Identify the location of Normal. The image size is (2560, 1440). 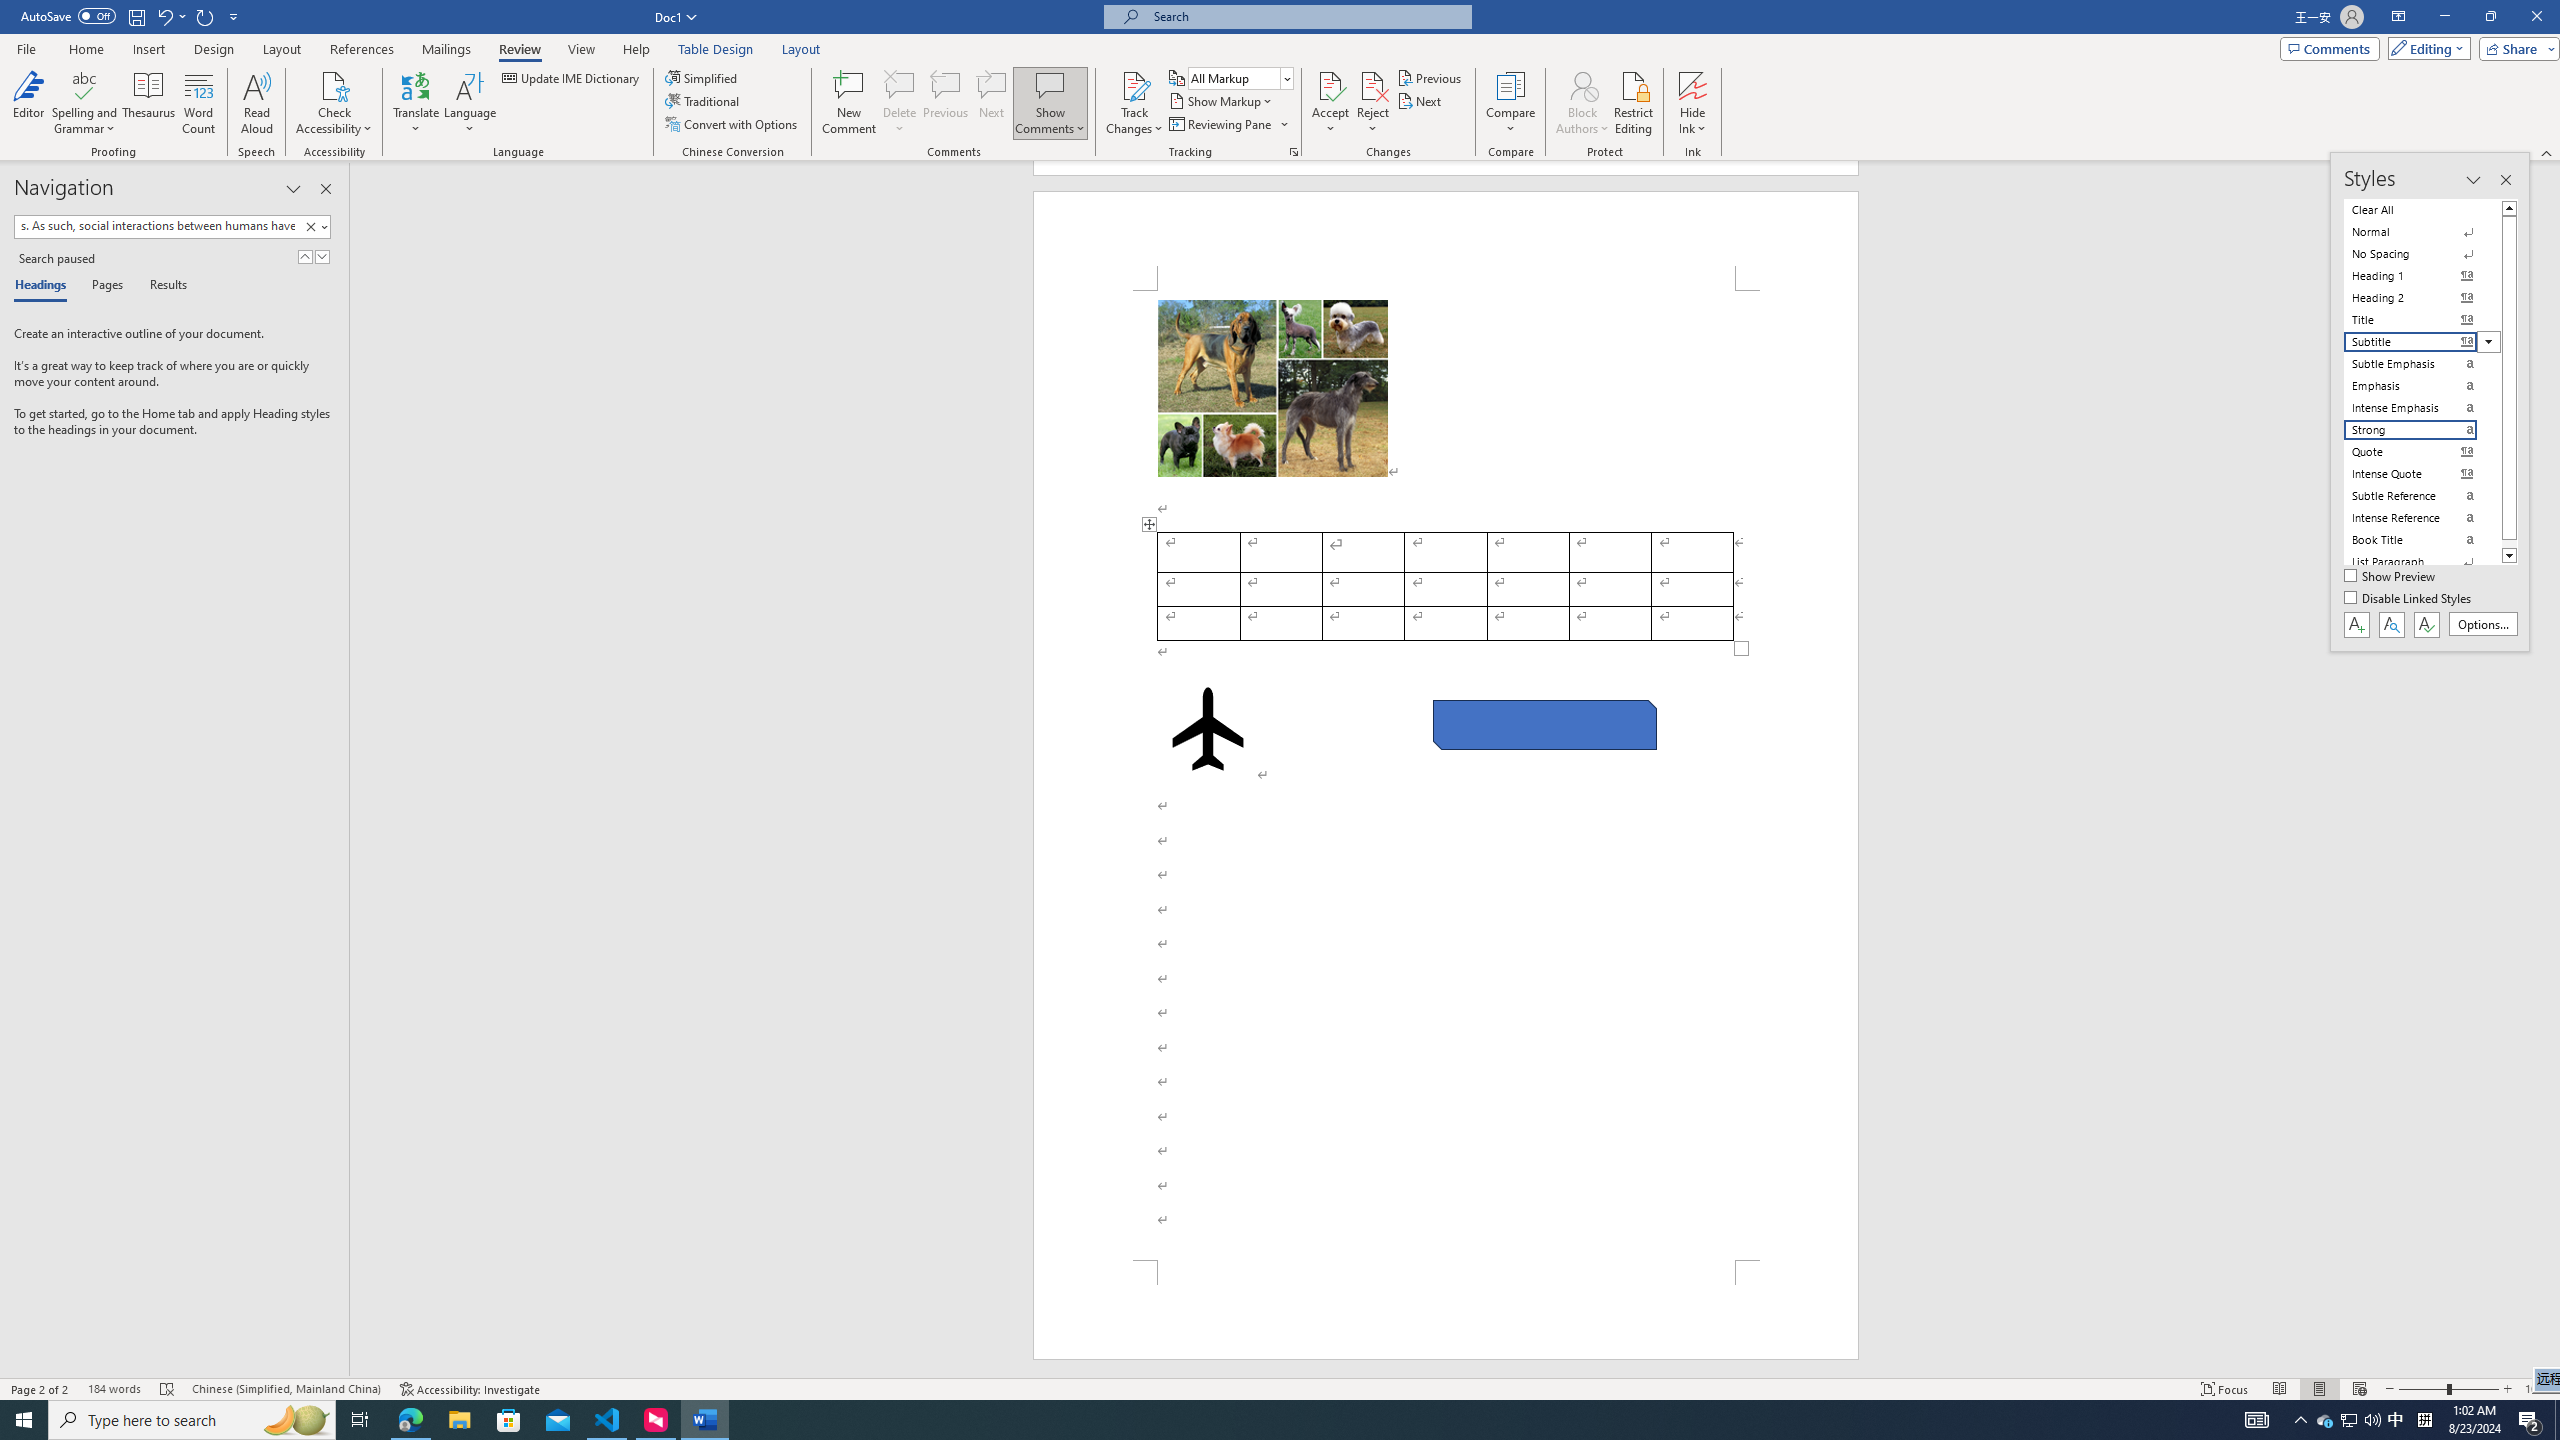
(2422, 232).